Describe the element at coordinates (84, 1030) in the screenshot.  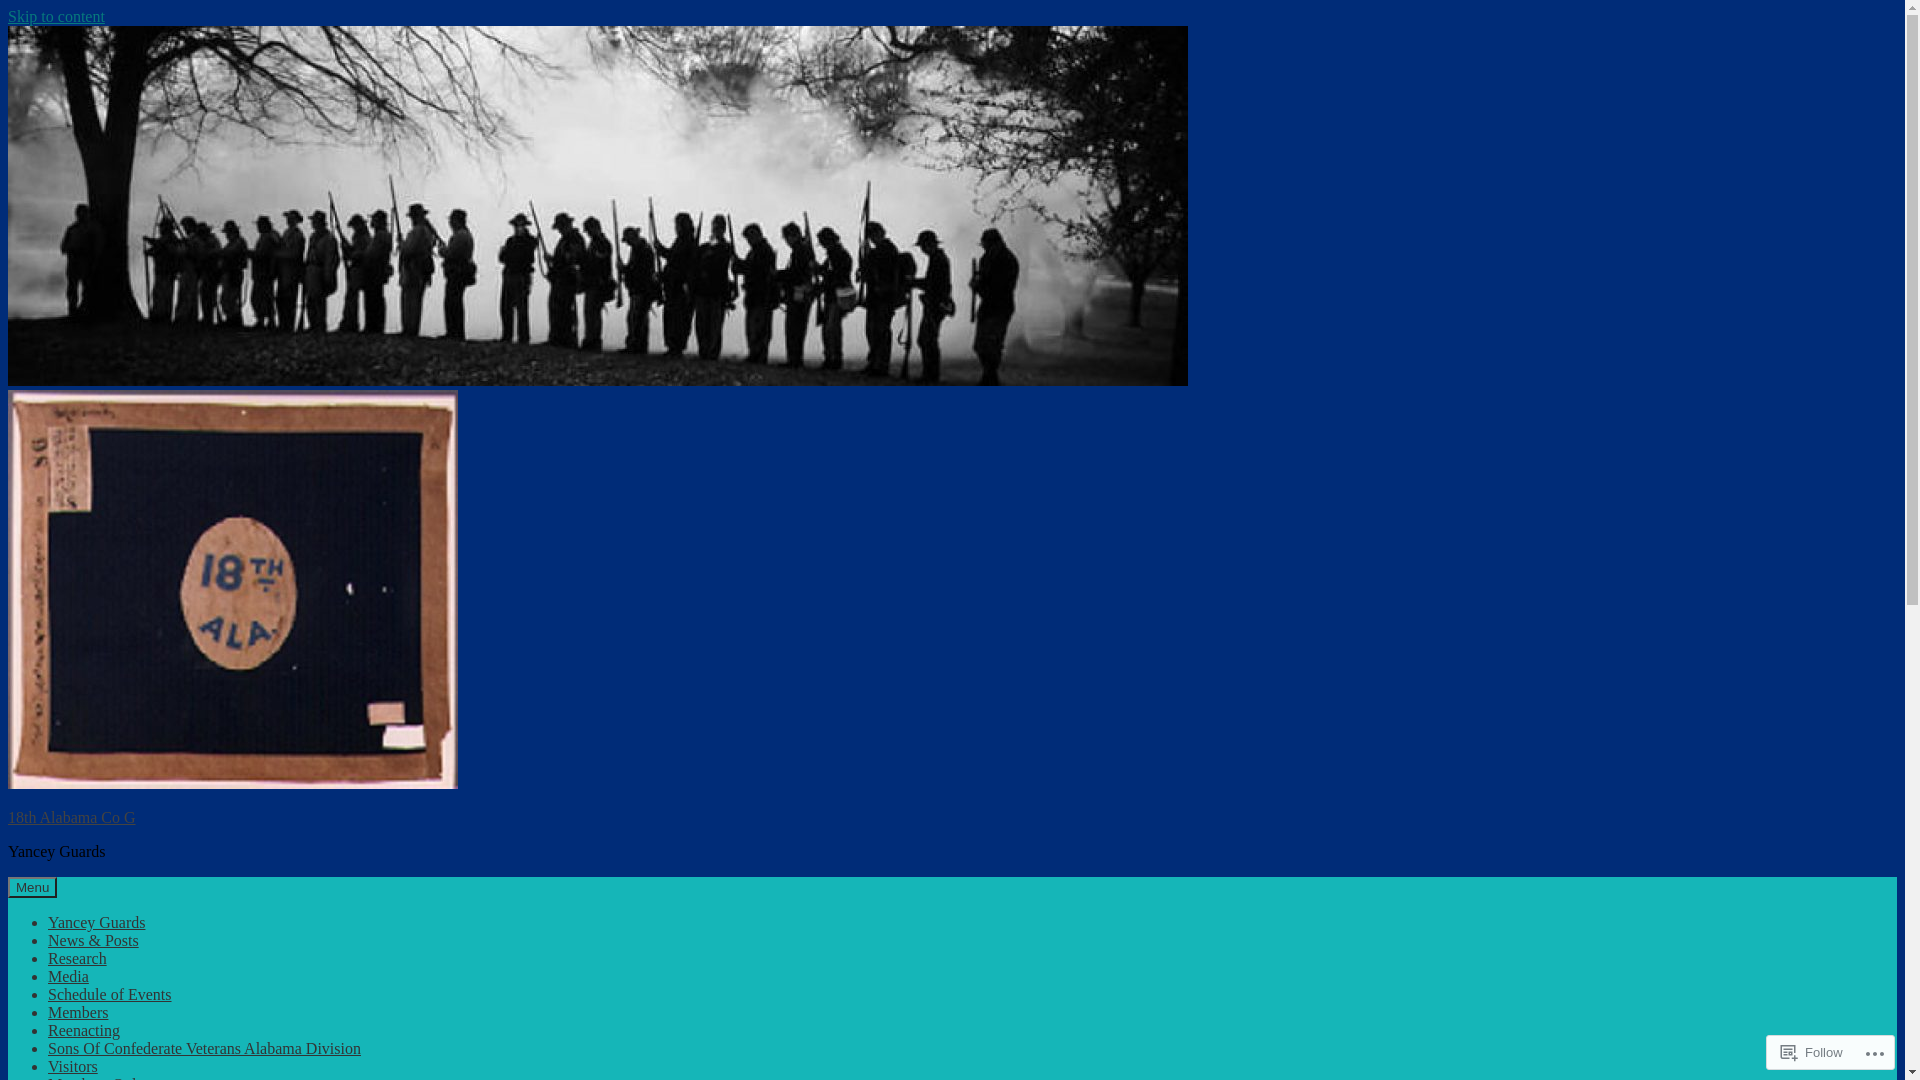
I see `Reenacting` at that location.